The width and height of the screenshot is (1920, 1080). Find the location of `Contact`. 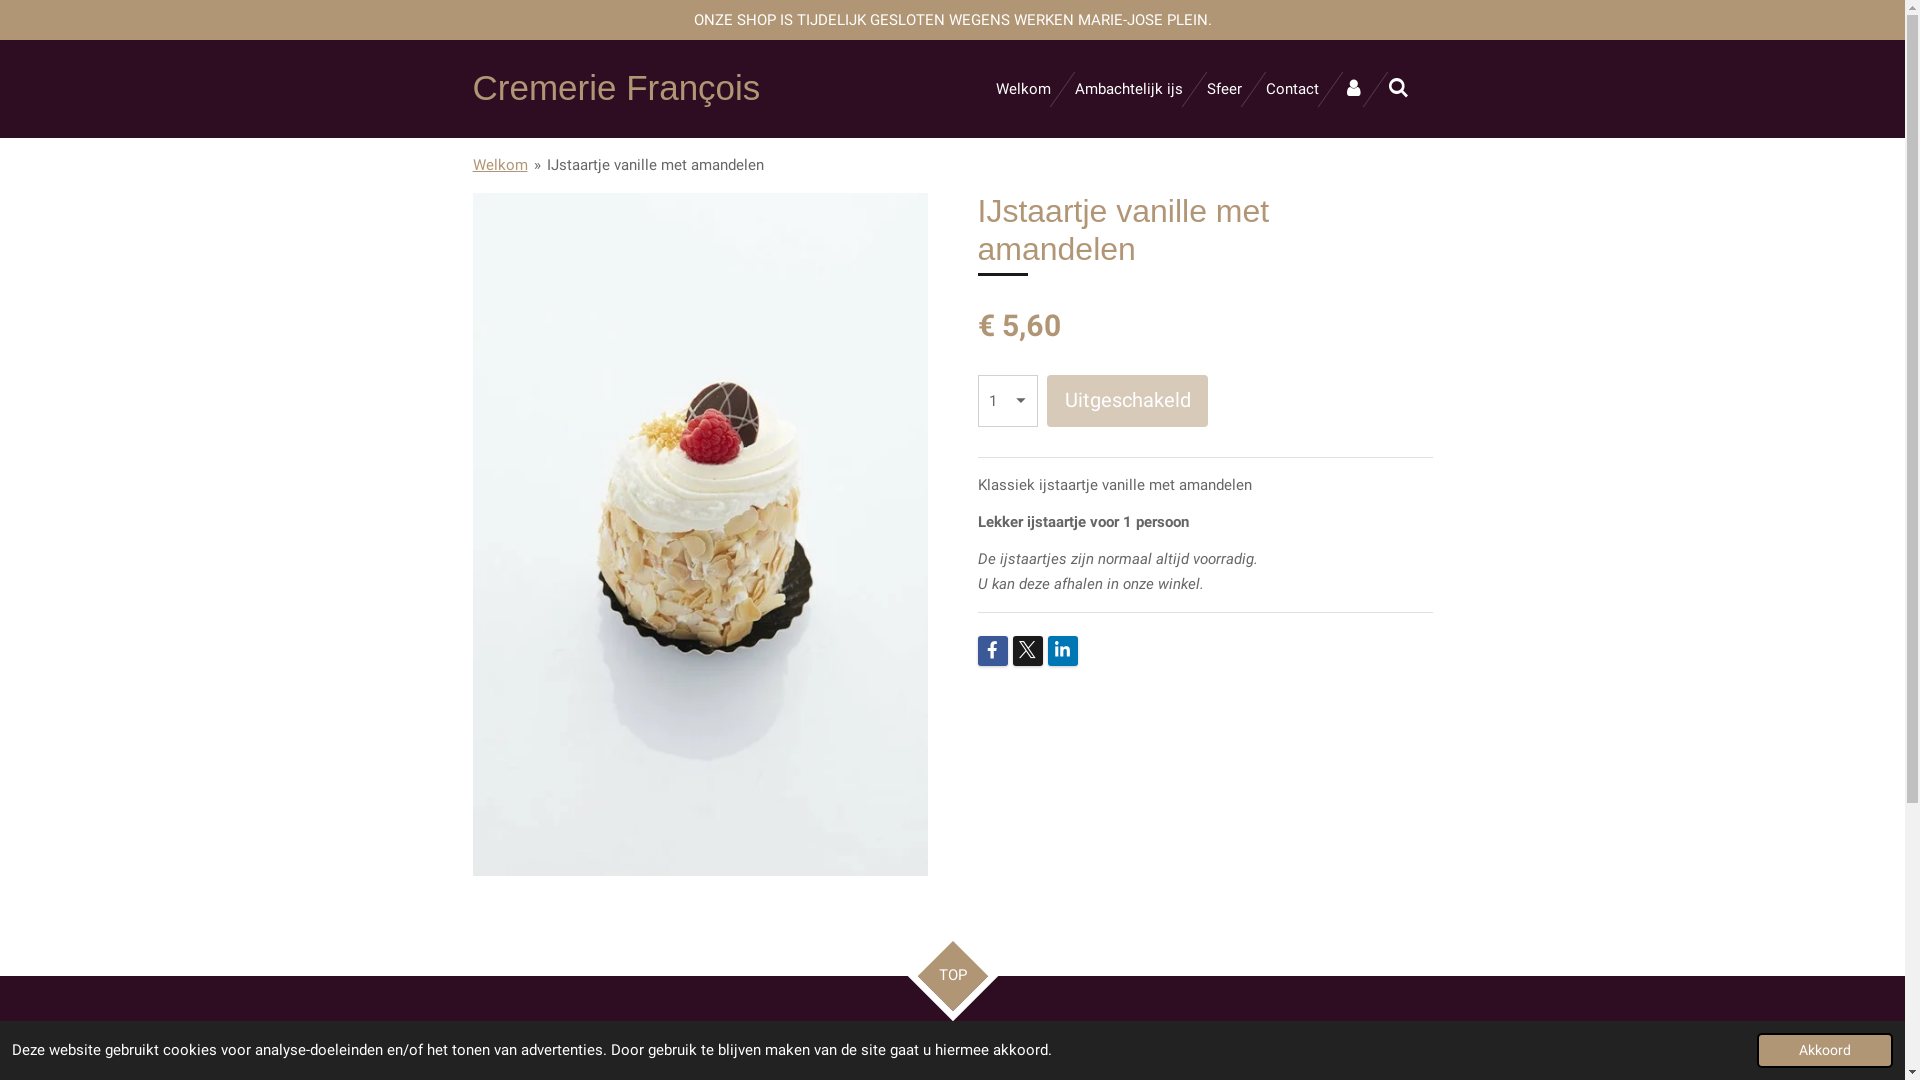

Contact is located at coordinates (1292, 90).